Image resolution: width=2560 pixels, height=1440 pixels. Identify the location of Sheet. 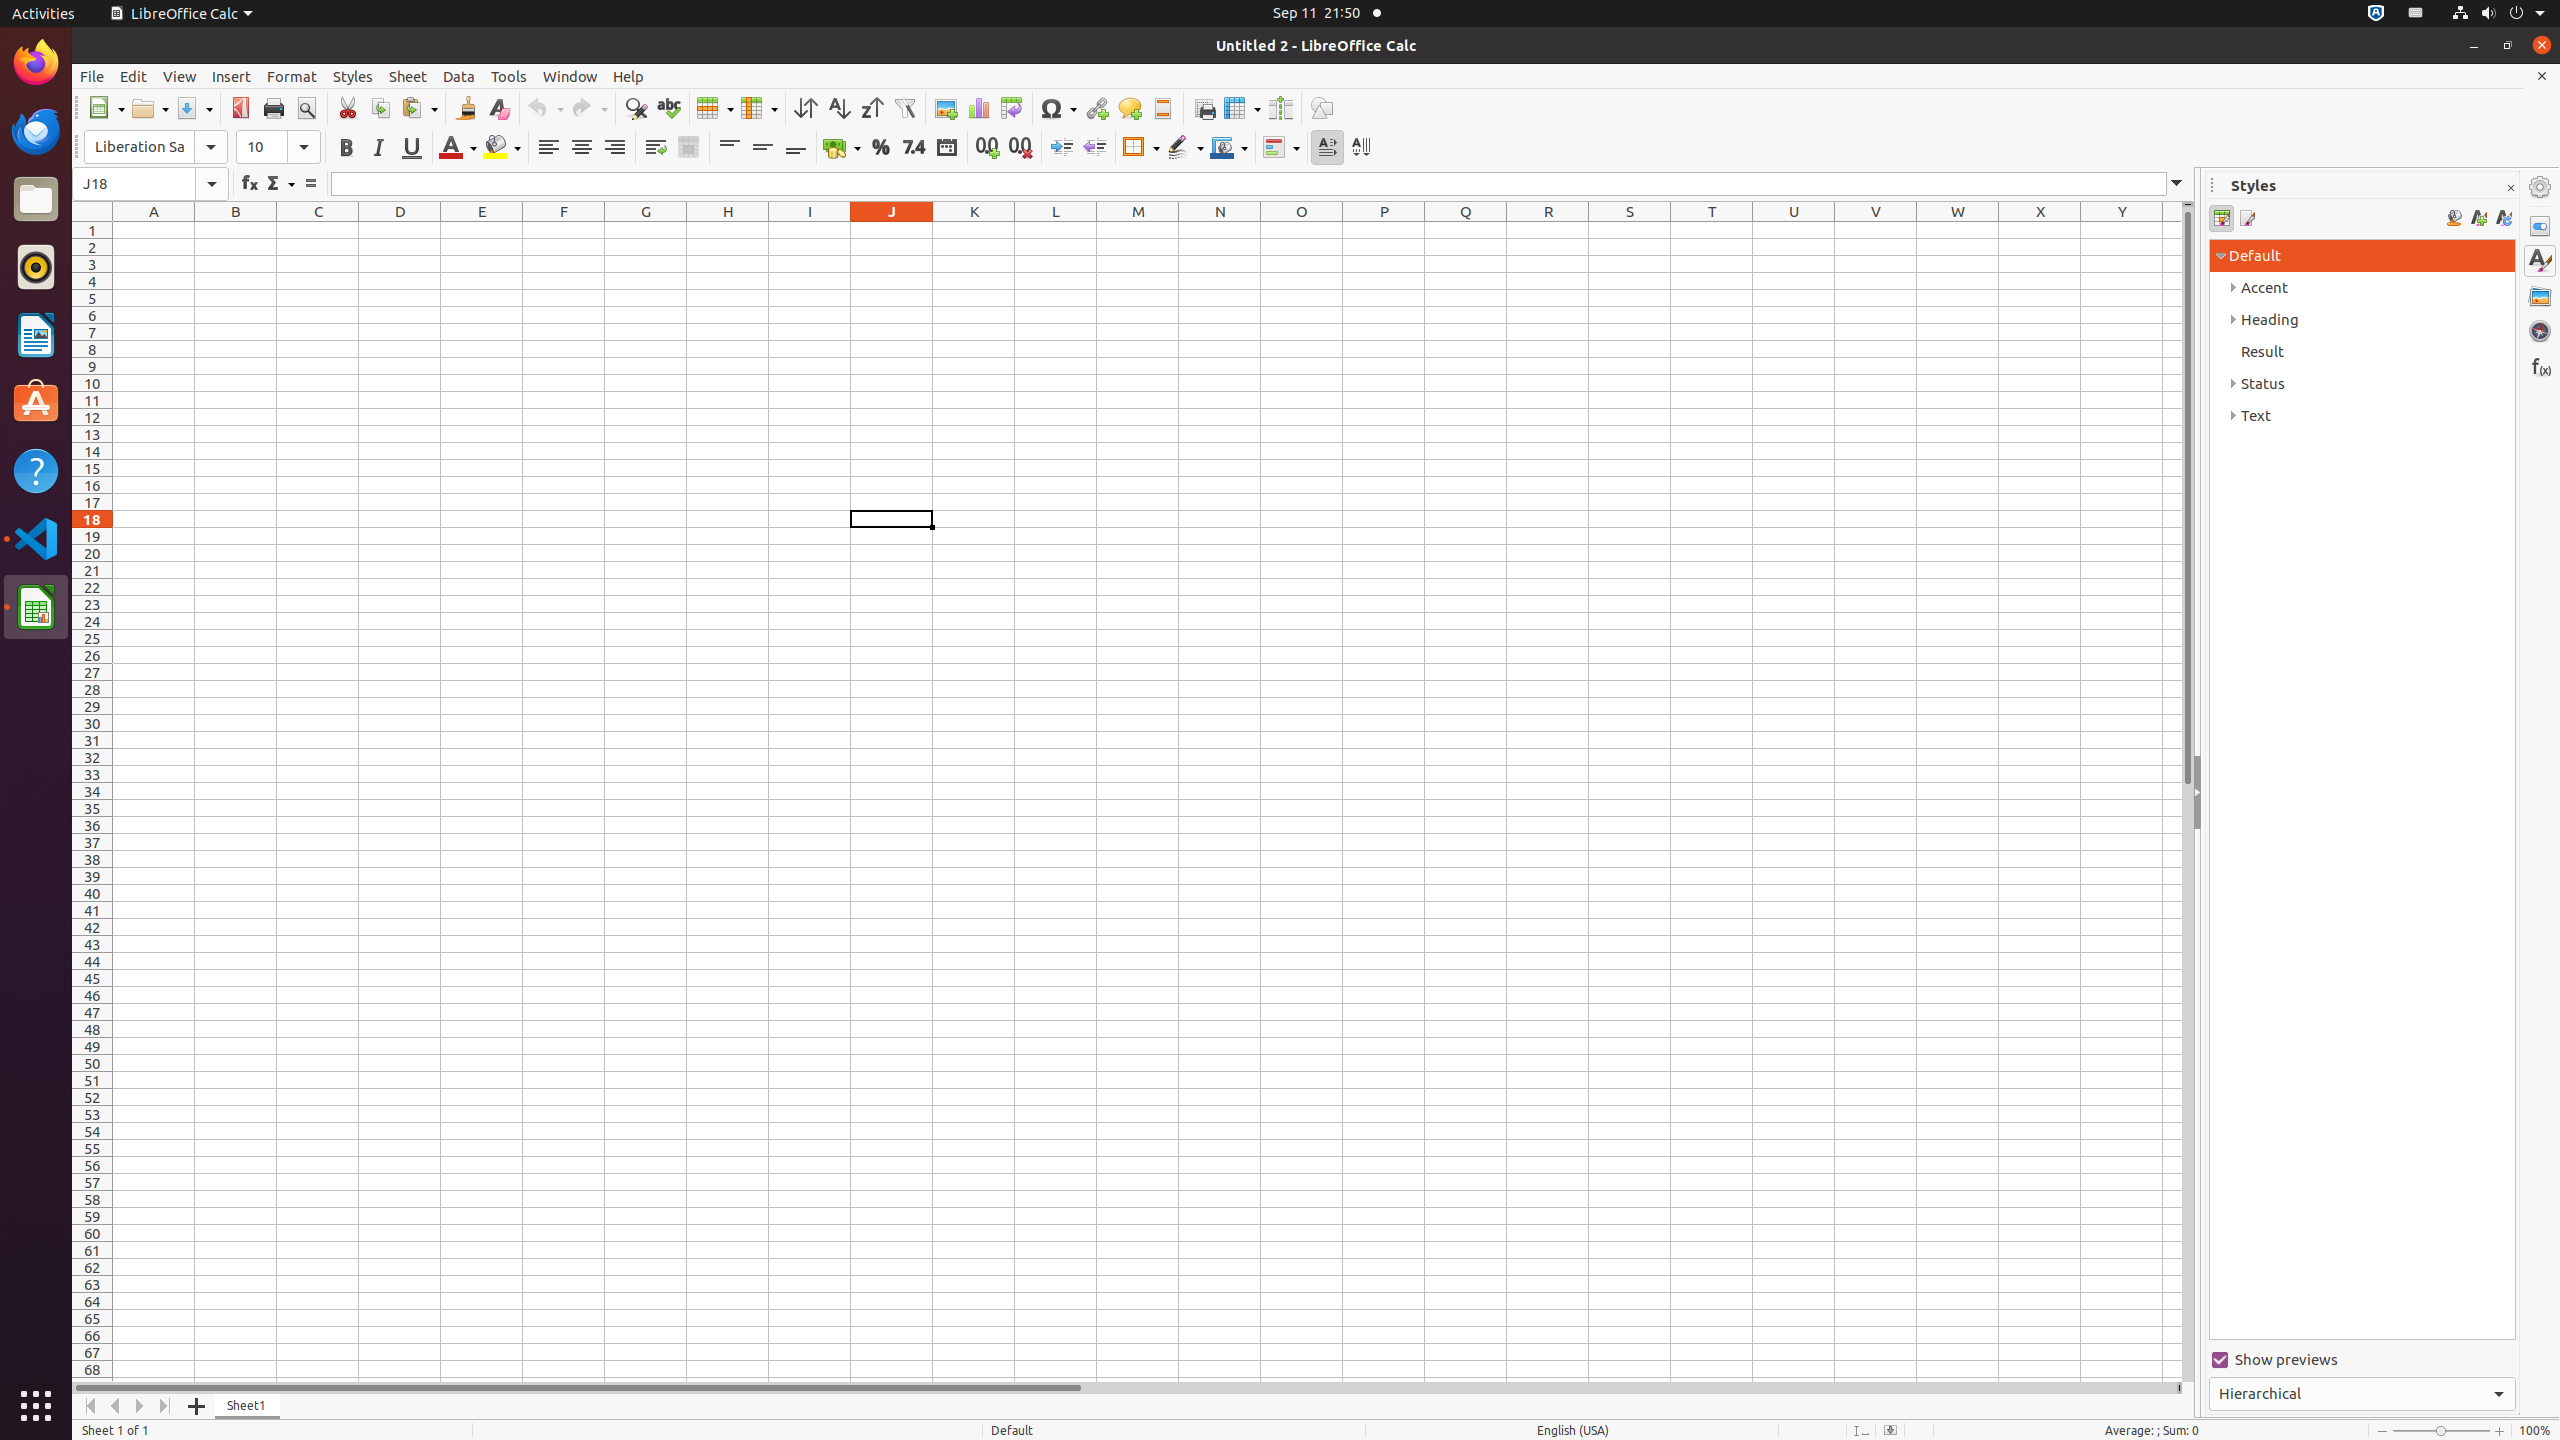
(408, 76).